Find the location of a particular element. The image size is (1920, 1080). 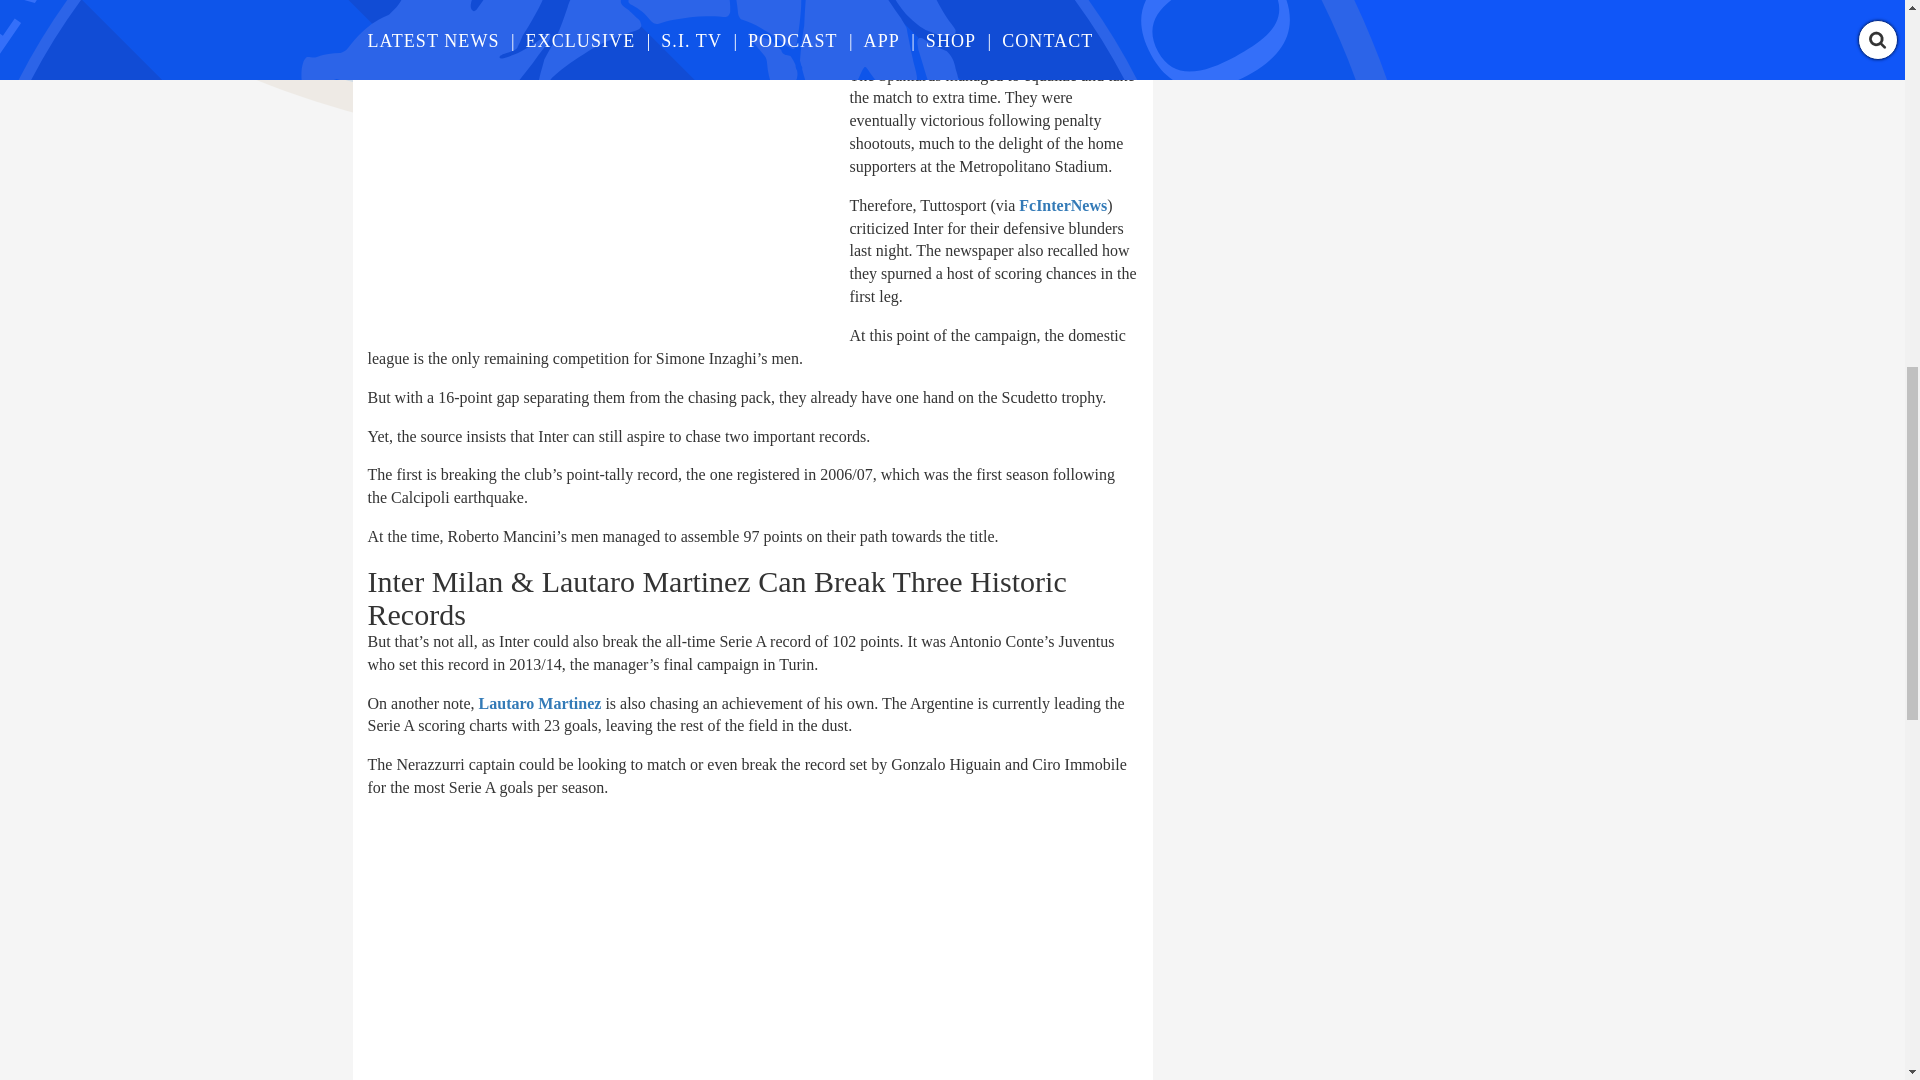

FcInterNews is located at coordinates (1063, 204).